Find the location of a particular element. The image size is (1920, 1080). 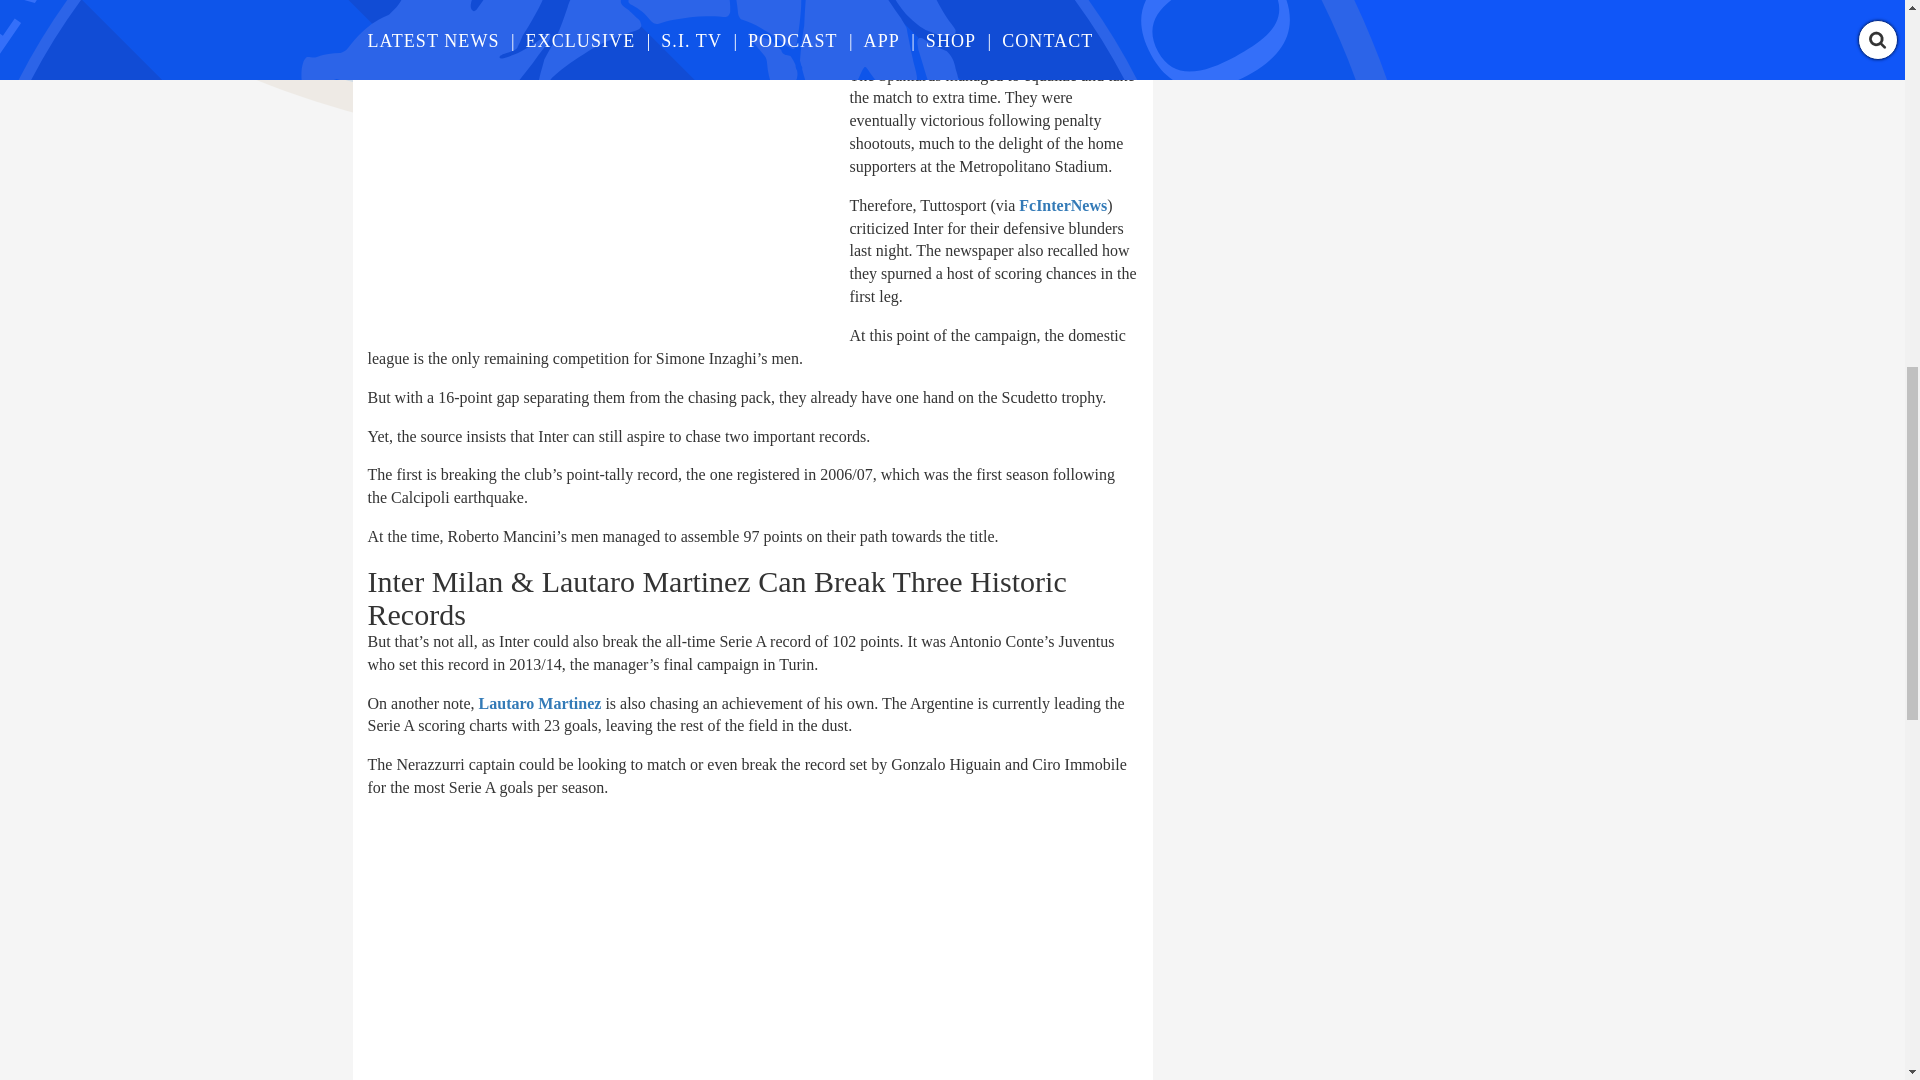

FcInterNews is located at coordinates (1063, 204).